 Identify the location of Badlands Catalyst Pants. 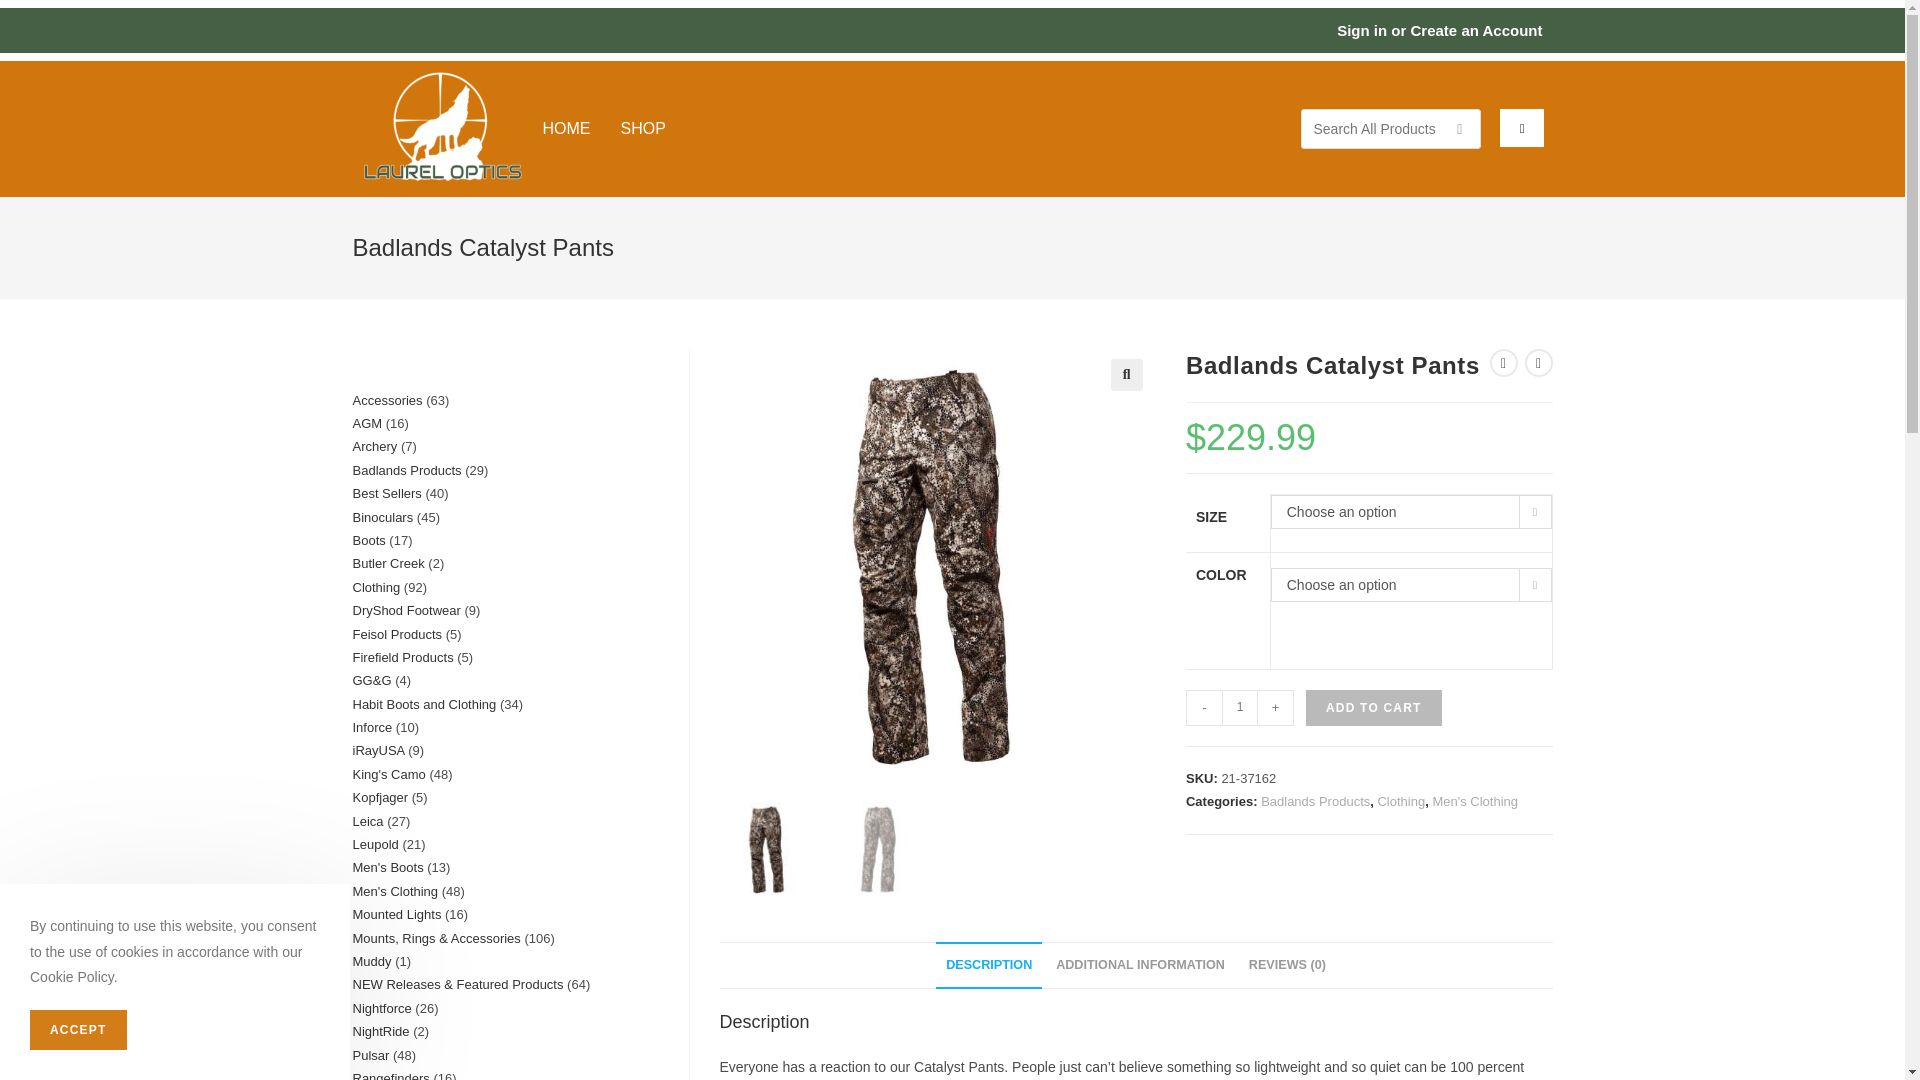
(936, 564).